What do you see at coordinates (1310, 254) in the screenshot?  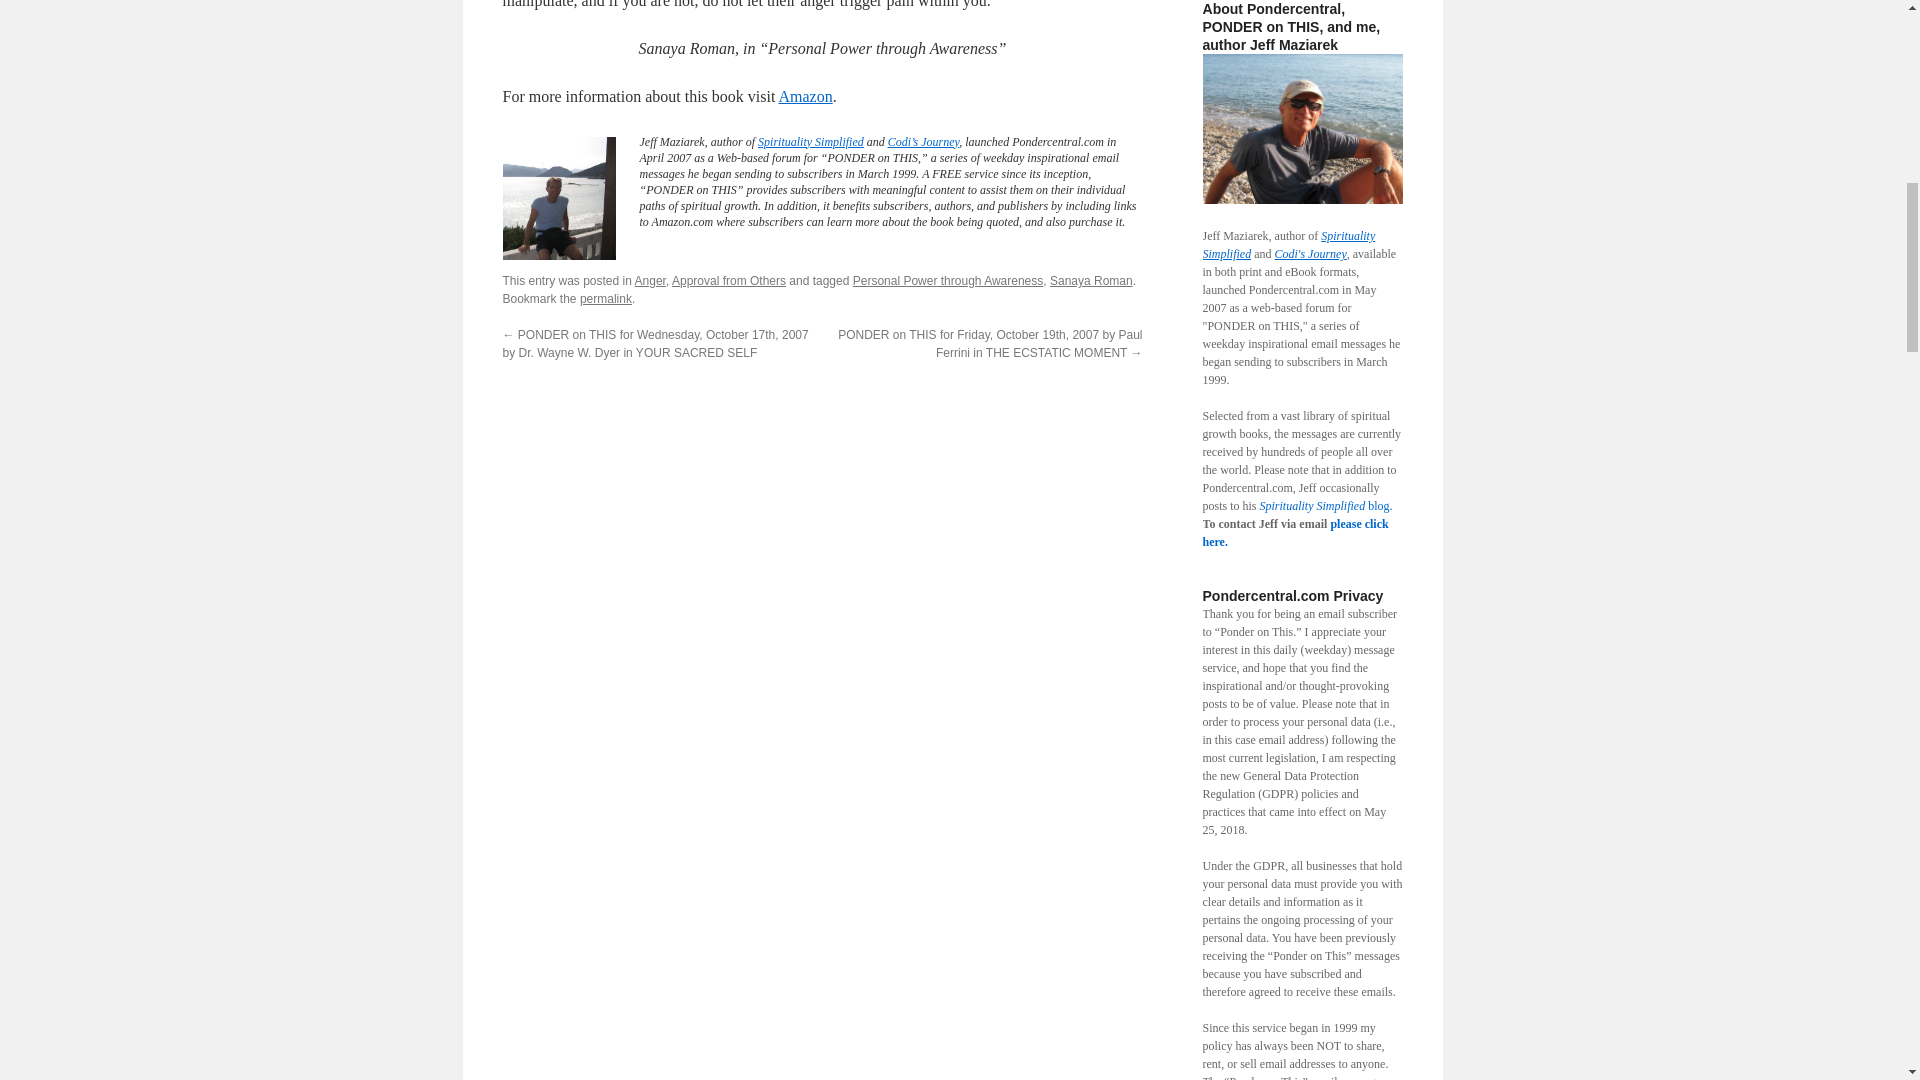 I see `Codi's Journey` at bounding box center [1310, 254].